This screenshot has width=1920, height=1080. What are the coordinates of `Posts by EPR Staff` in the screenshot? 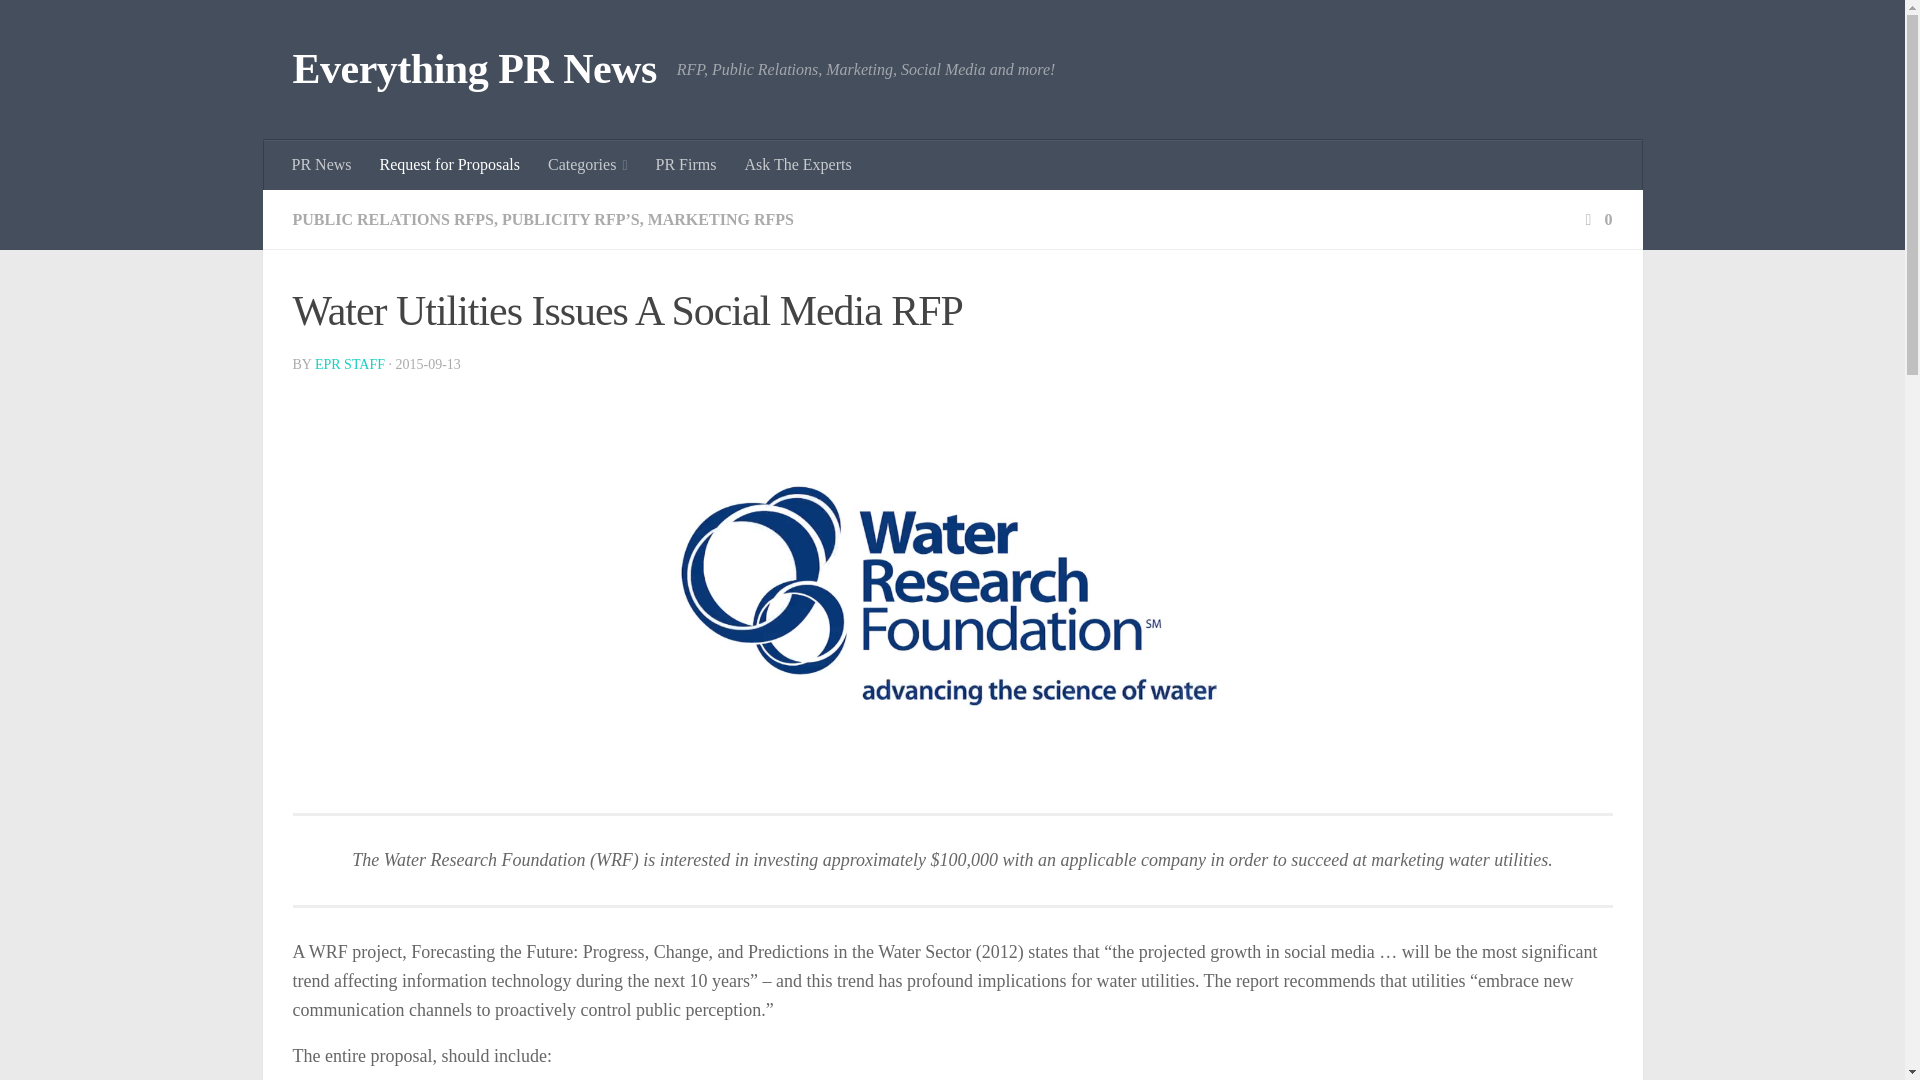 It's located at (350, 364).